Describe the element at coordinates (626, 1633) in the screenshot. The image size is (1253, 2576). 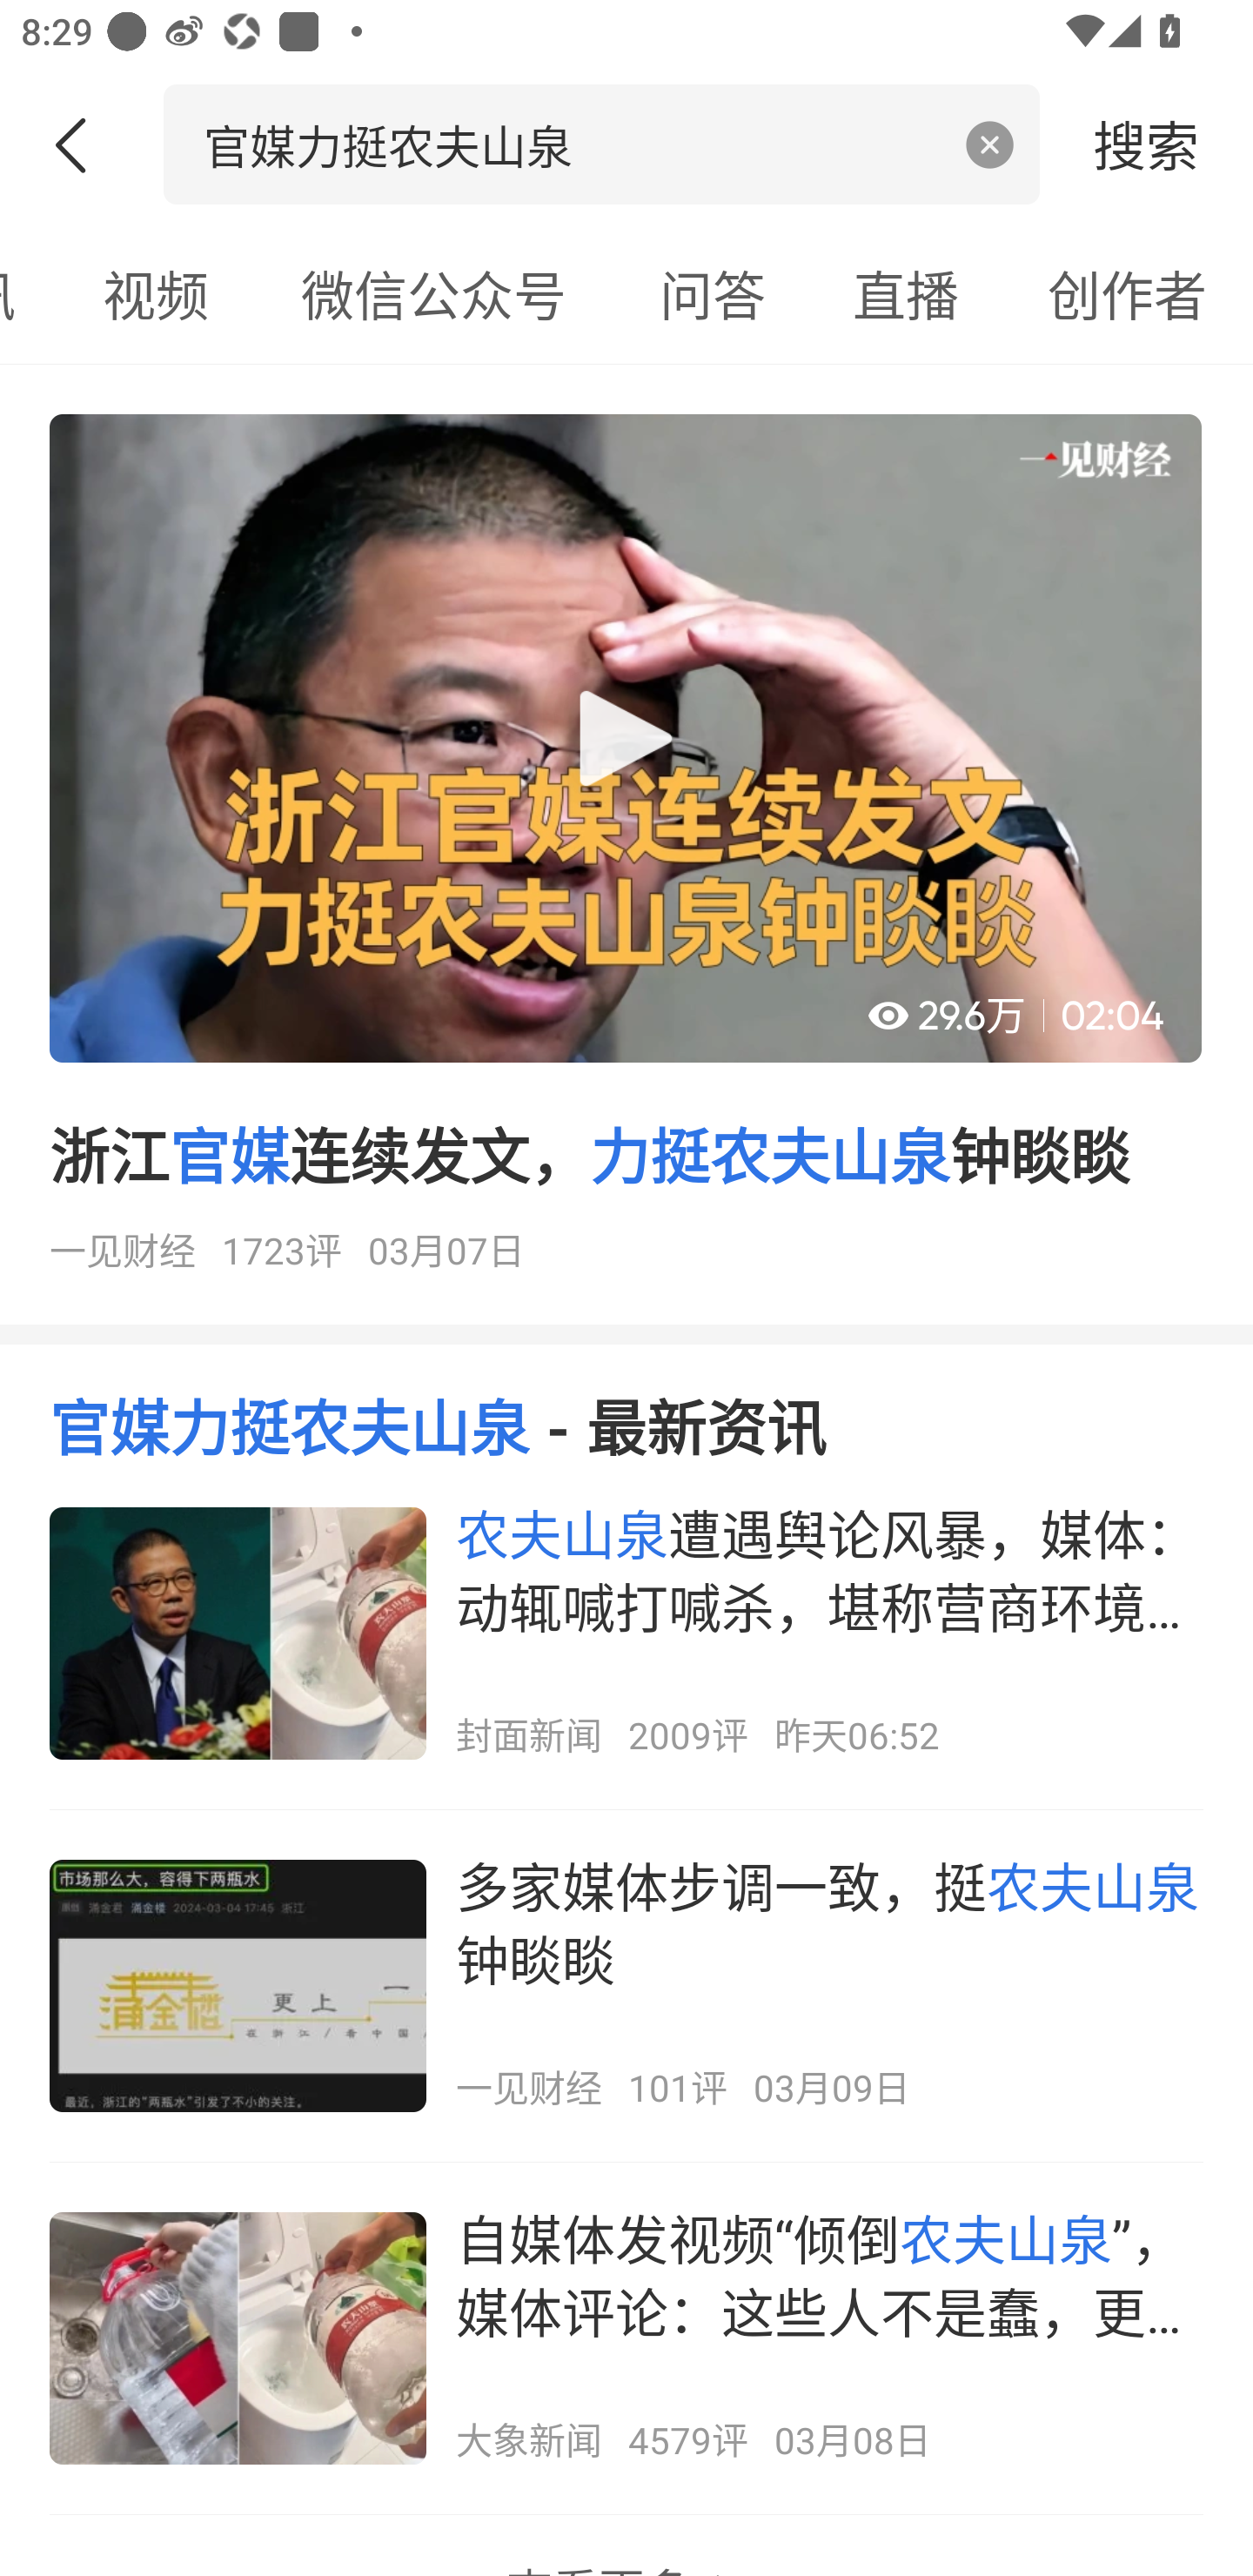
I see `农夫山泉遭遇舆论风暴，媒体：动辄喊打喊杀，堪称营商环境的致命毒药` at that location.